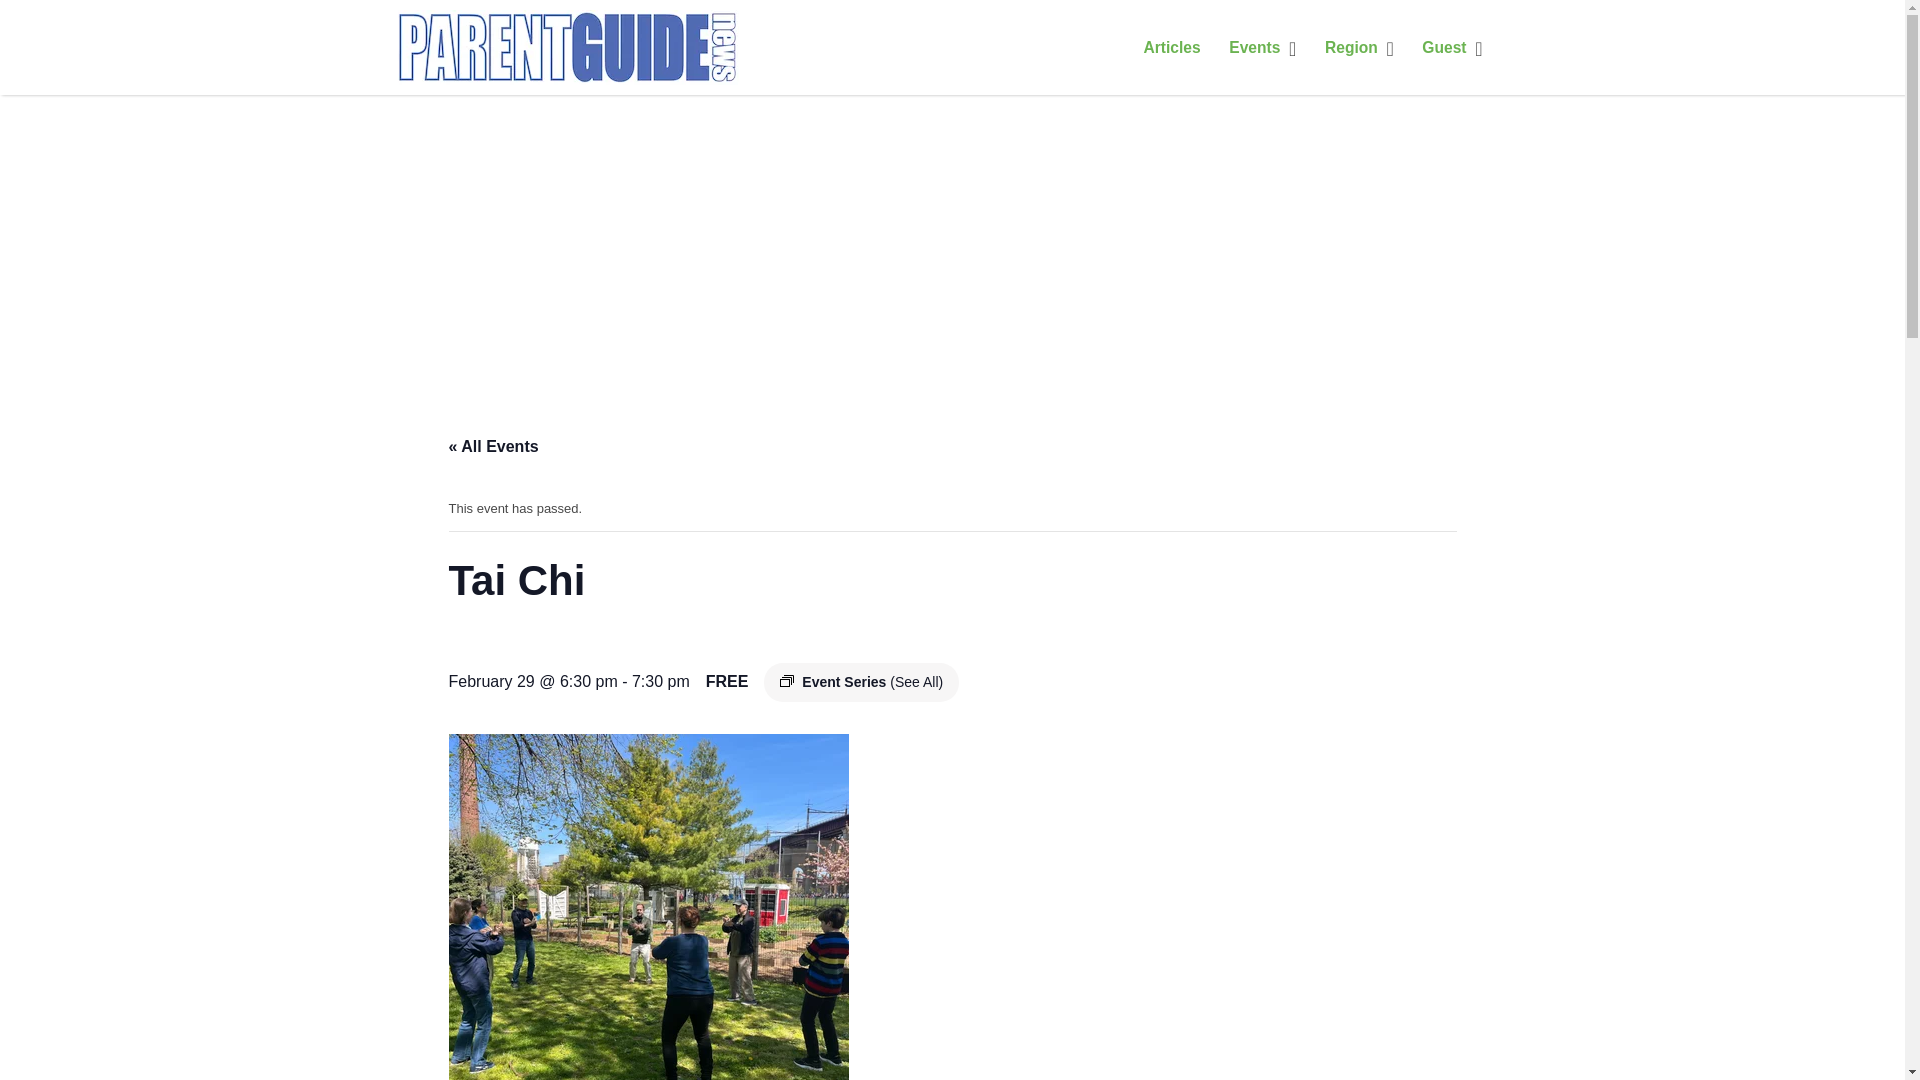 The height and width of the screenshot is (1080, 1920). What do you see at coordinates (786, 680) in the screenshot?
I see `Event Series` at bounding box center [786, 680].